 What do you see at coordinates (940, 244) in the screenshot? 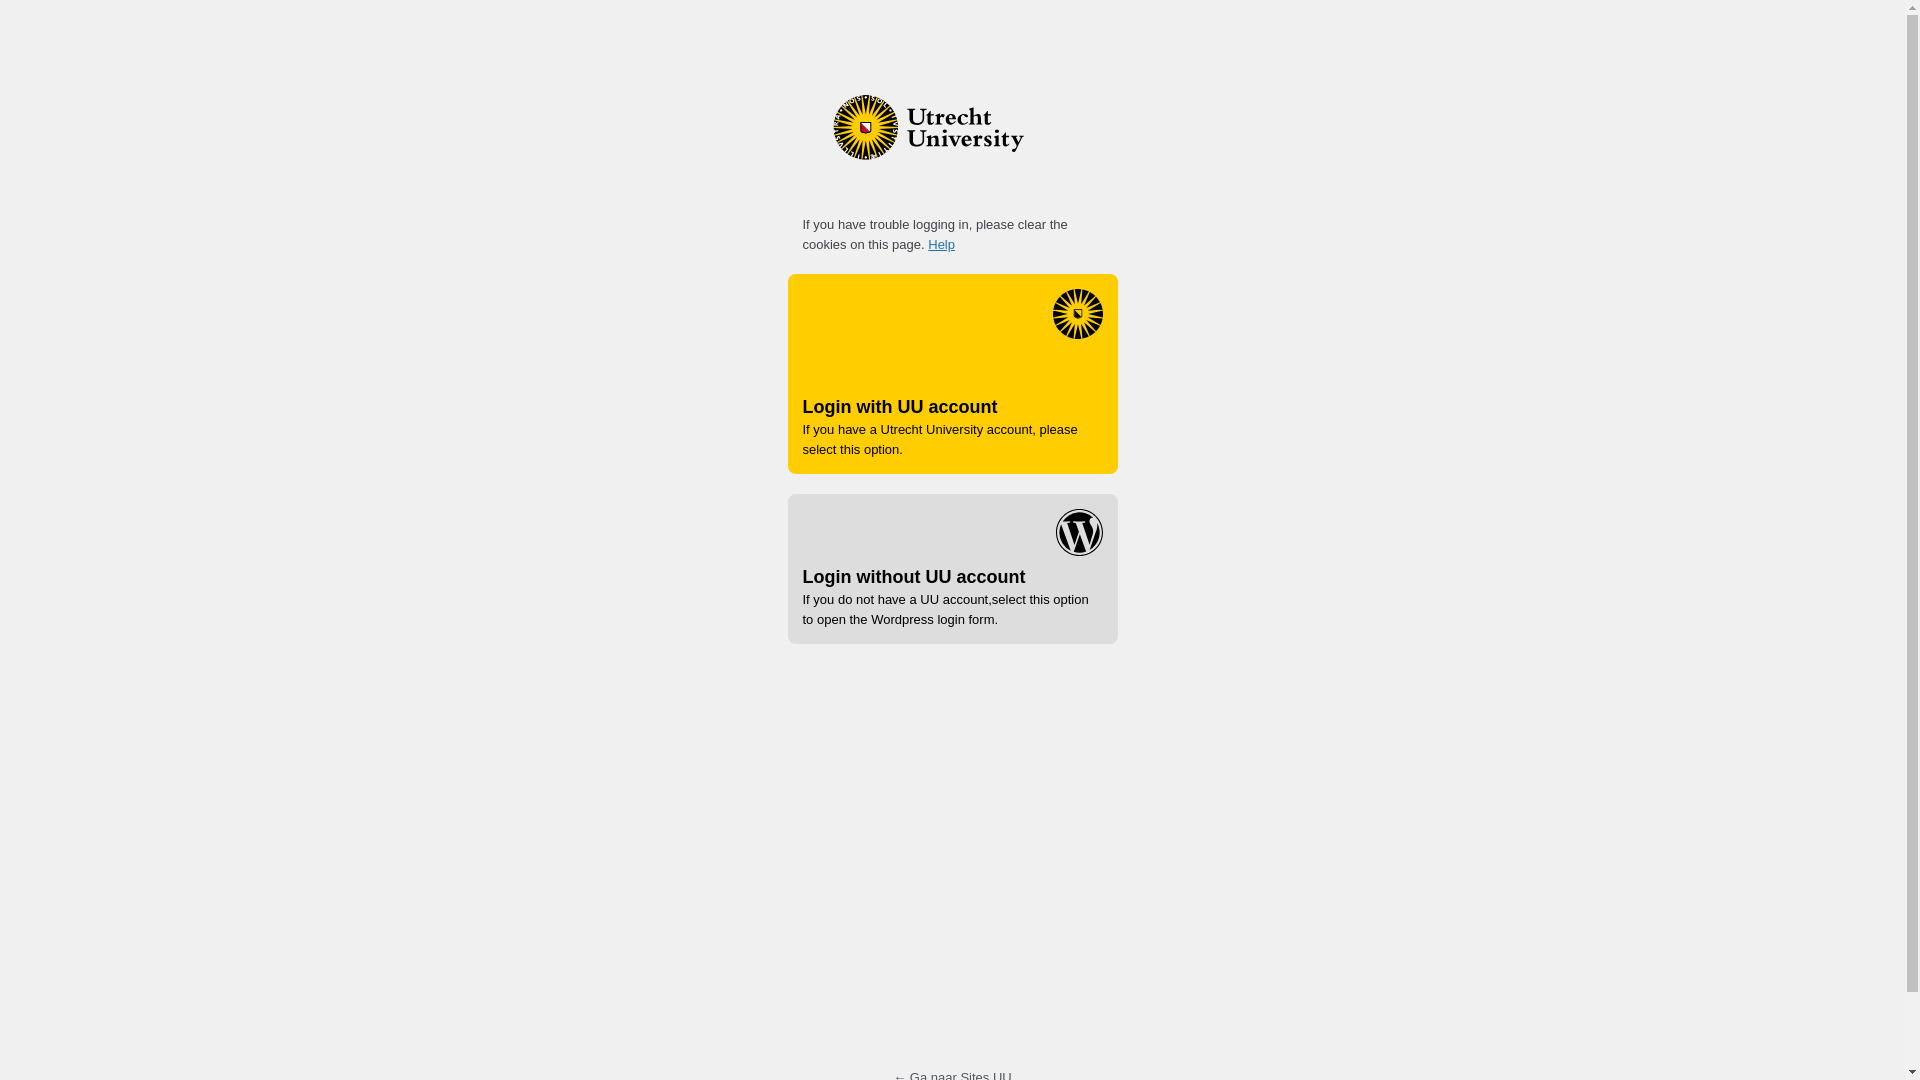
I see `Help` at bounding box center [940, 244].